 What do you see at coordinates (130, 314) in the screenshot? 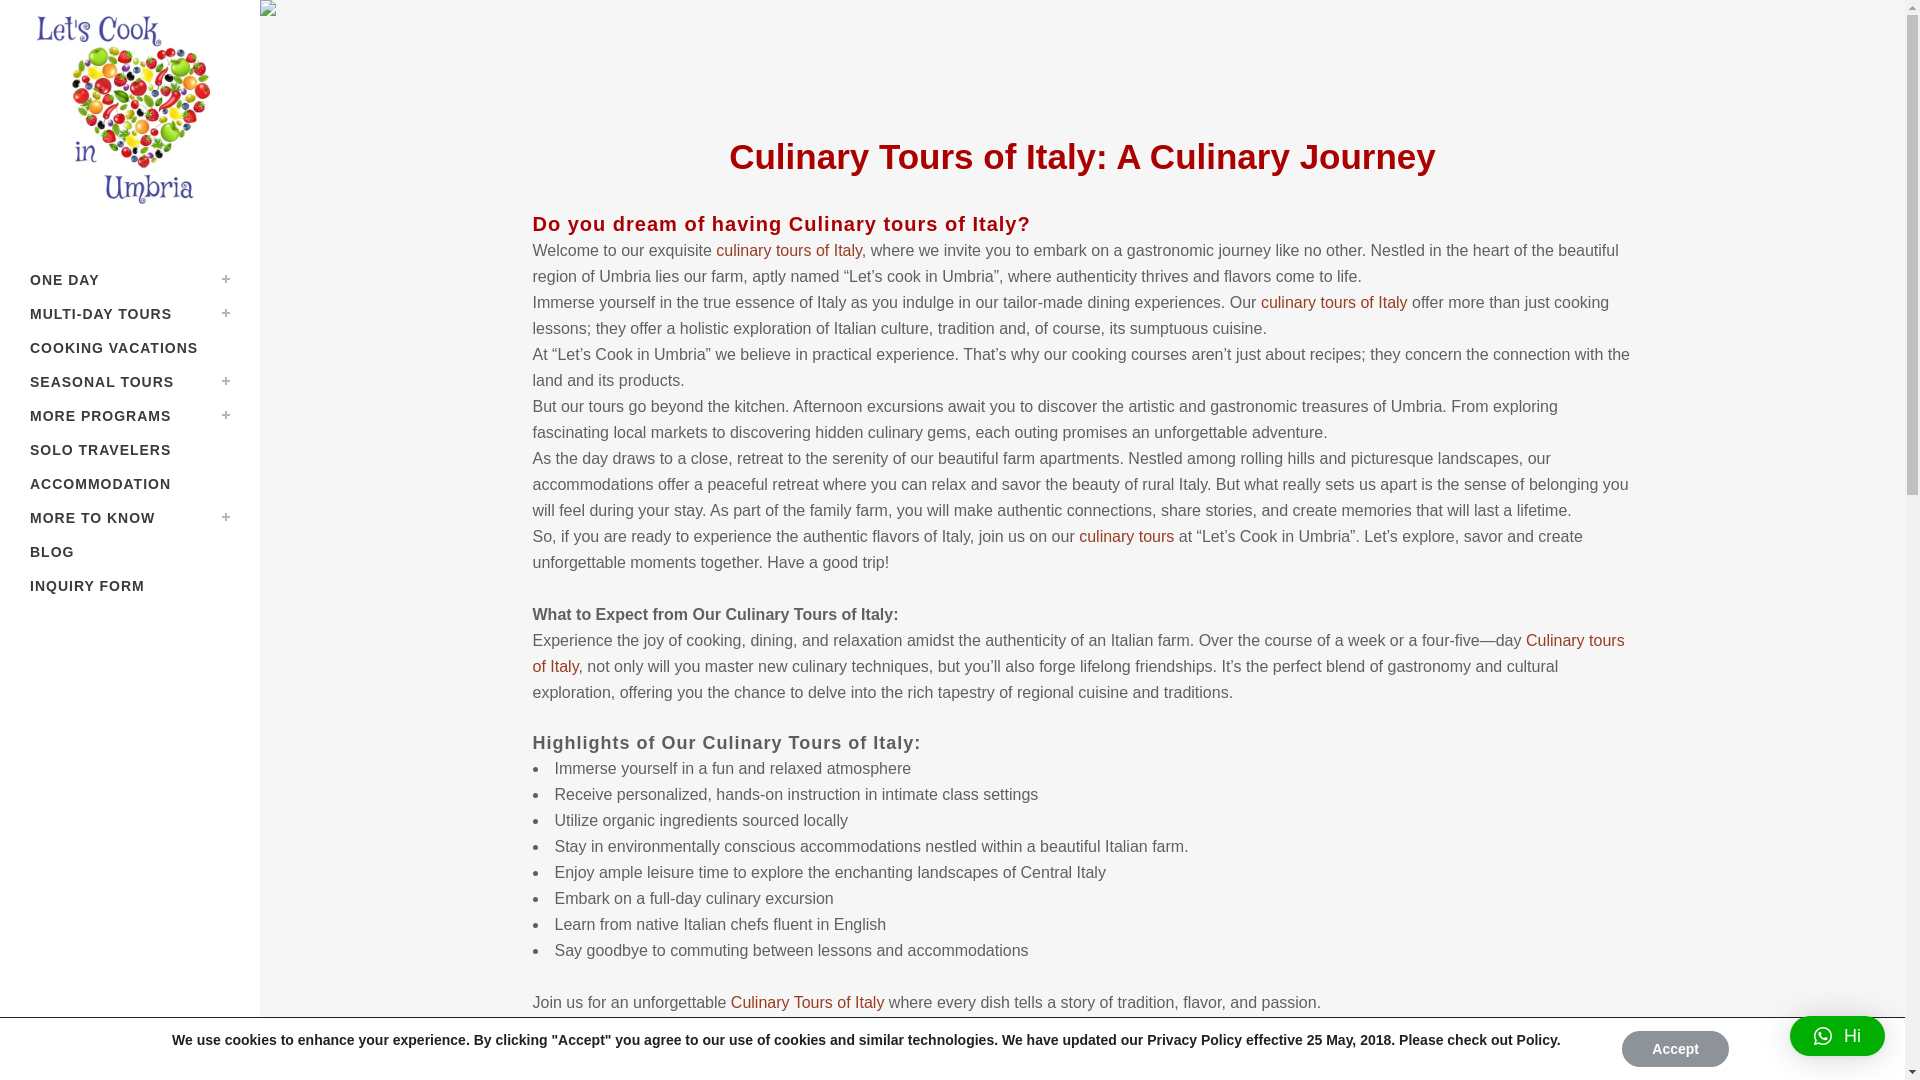
I see `MULTI-DAY TOURS` at bounding box center [130, 314].